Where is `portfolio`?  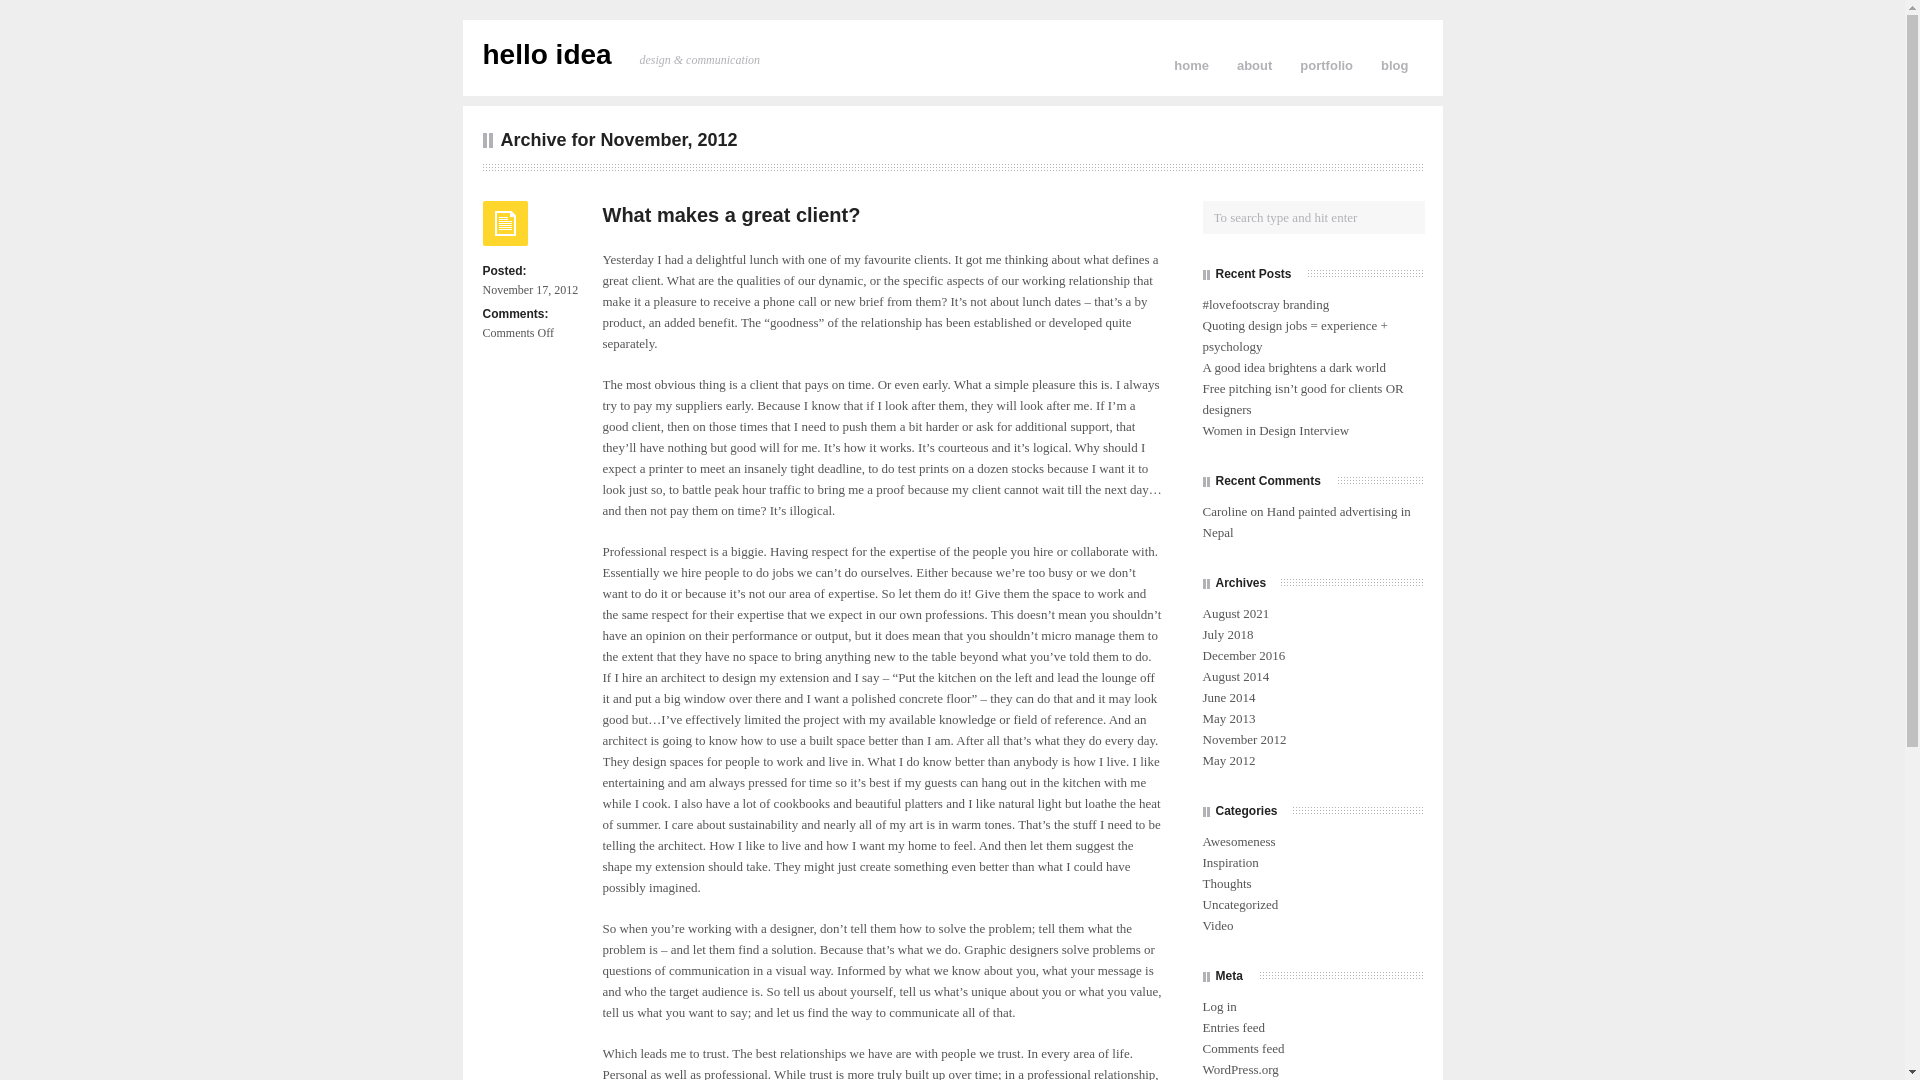 portfolio is located at coordinates (1326, 65).